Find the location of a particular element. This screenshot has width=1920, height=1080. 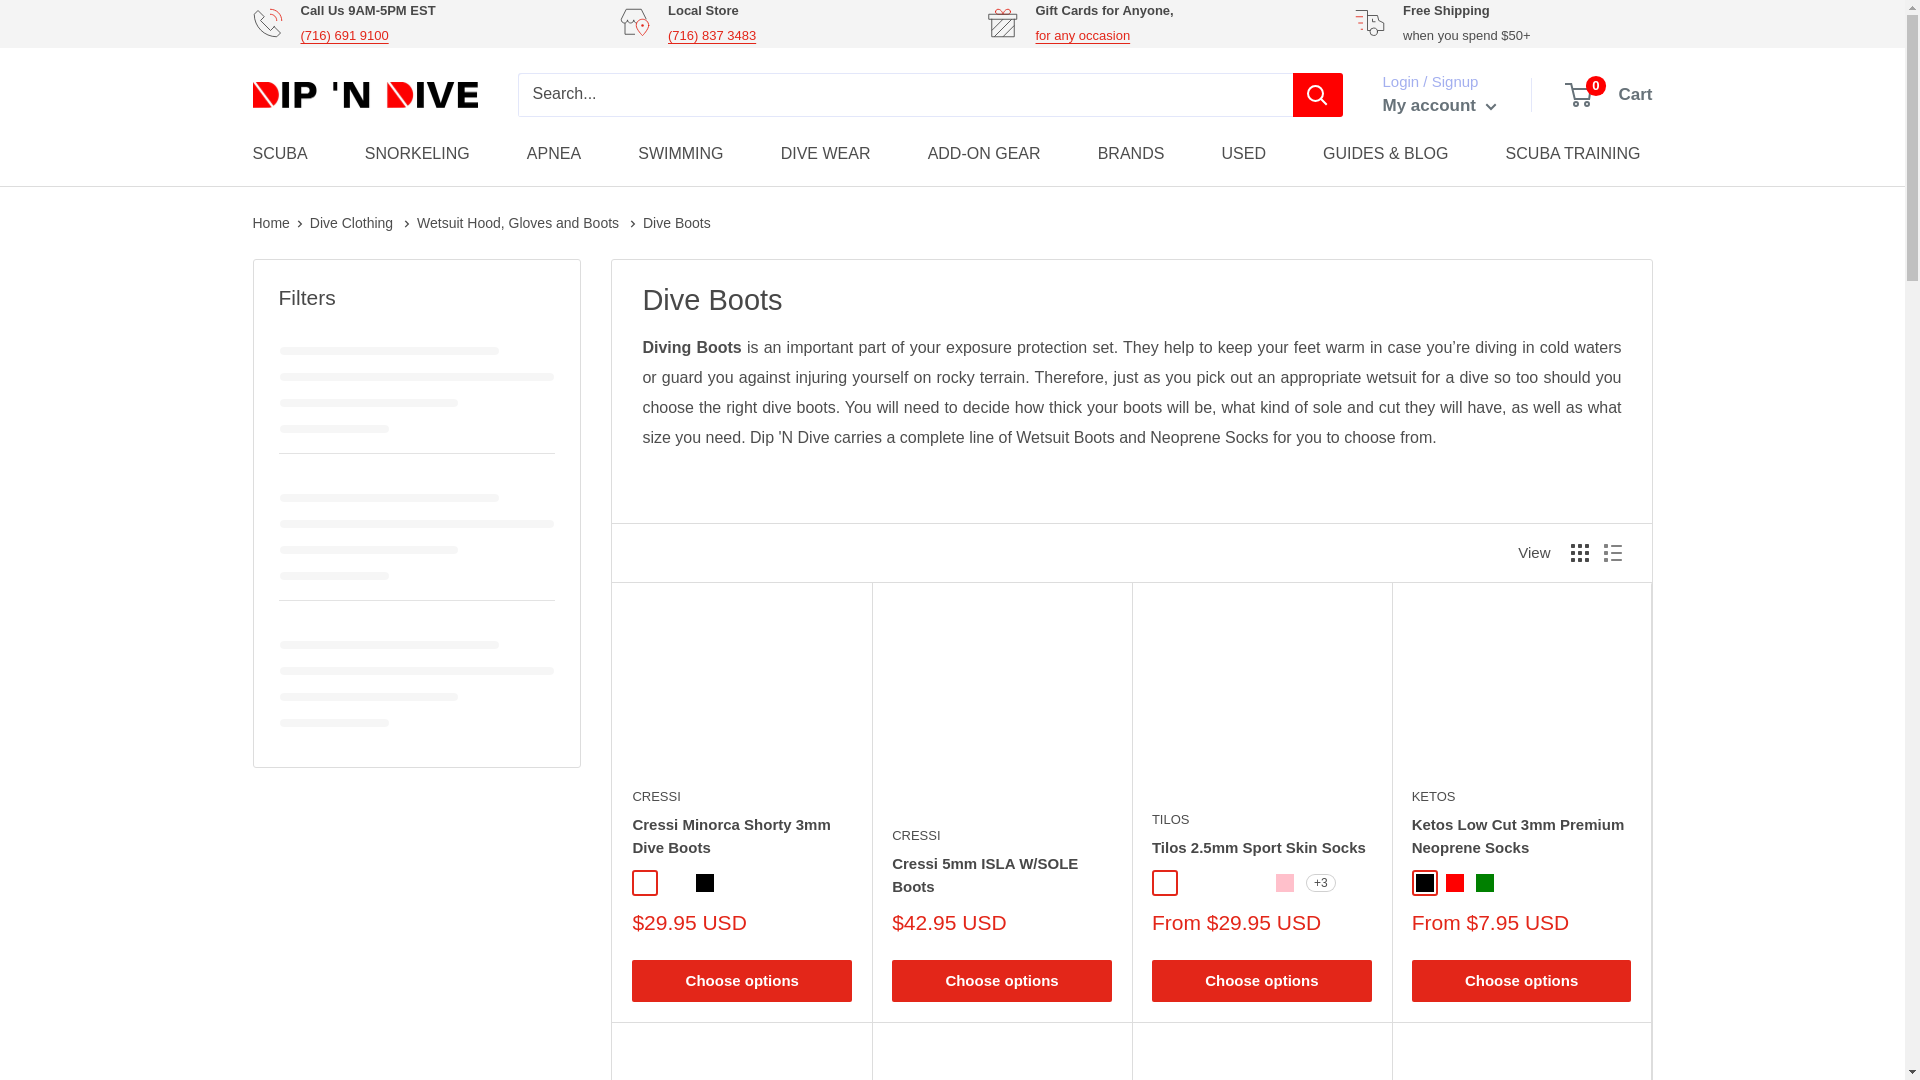

Digital Blue is located at coordinates (1224, 882).